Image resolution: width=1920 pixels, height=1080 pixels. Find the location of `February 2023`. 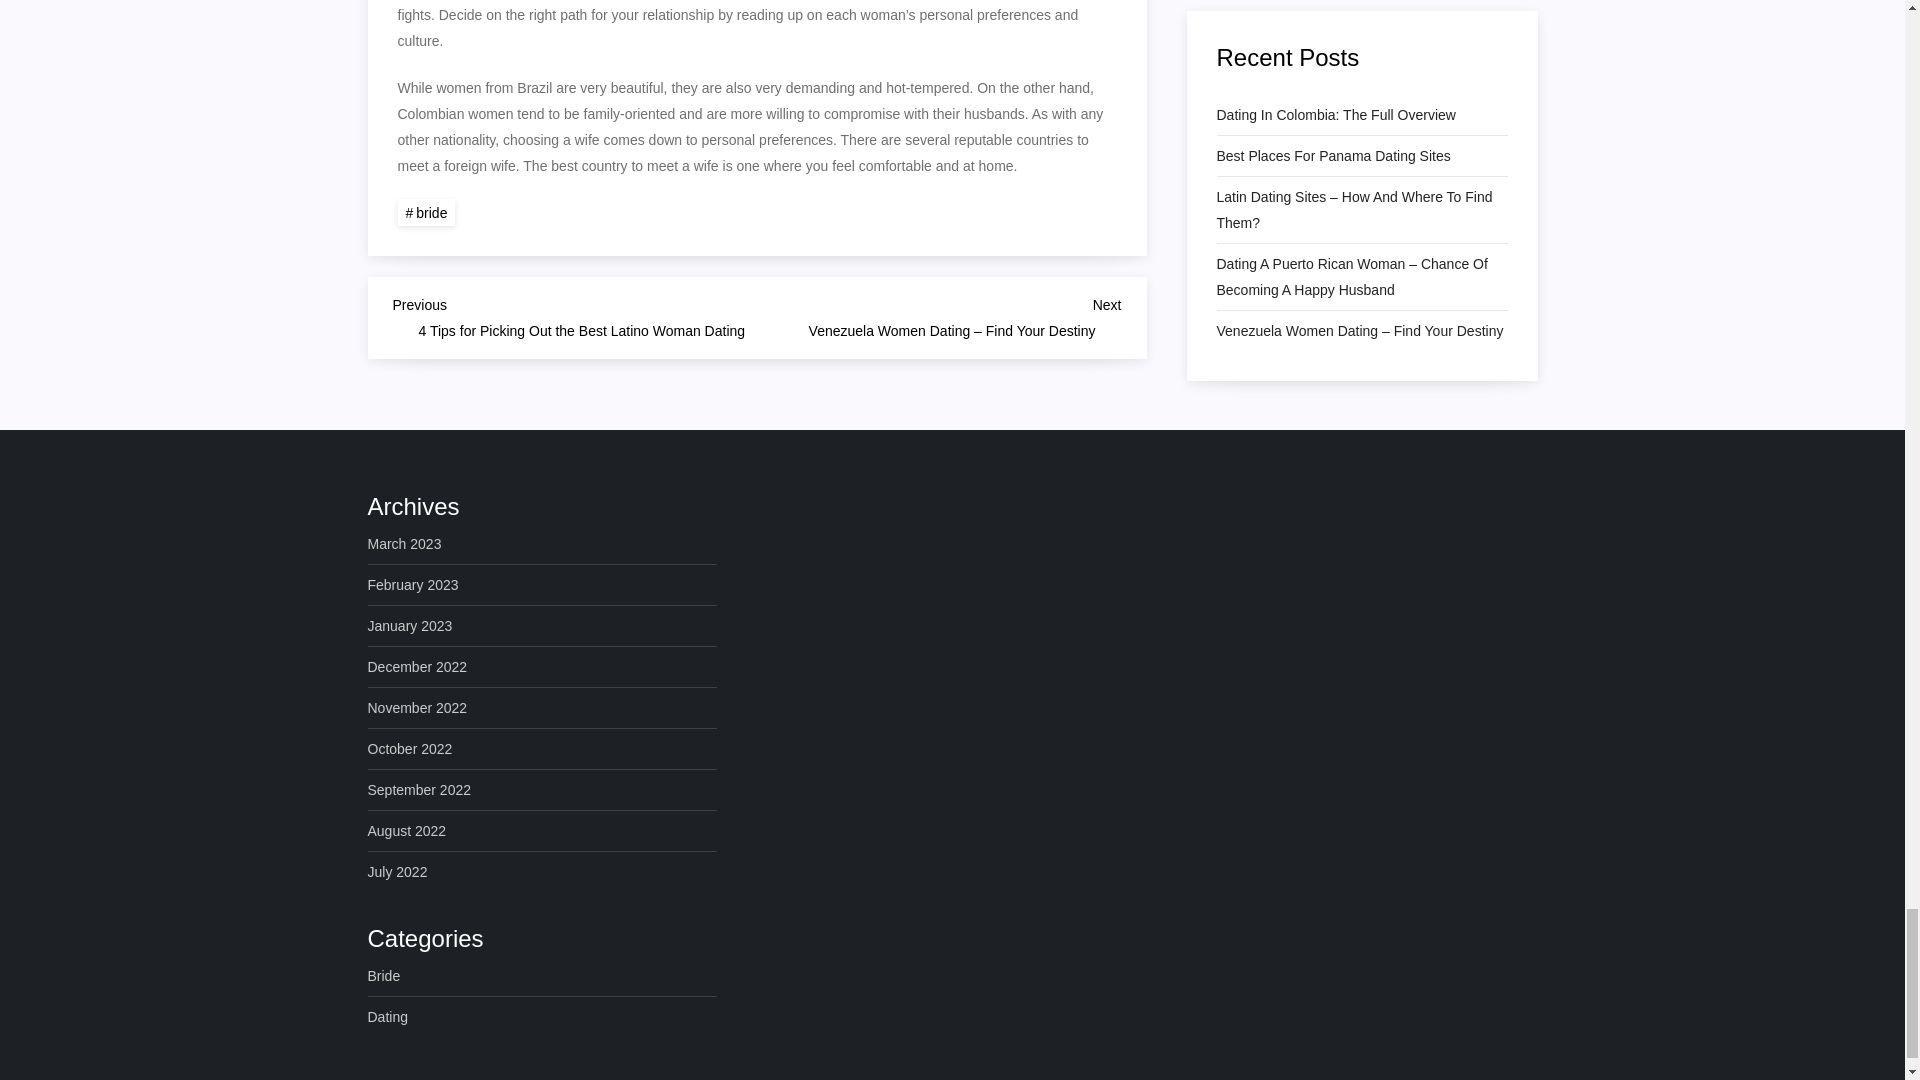

February 2023 is located at coordinates (413, 585).